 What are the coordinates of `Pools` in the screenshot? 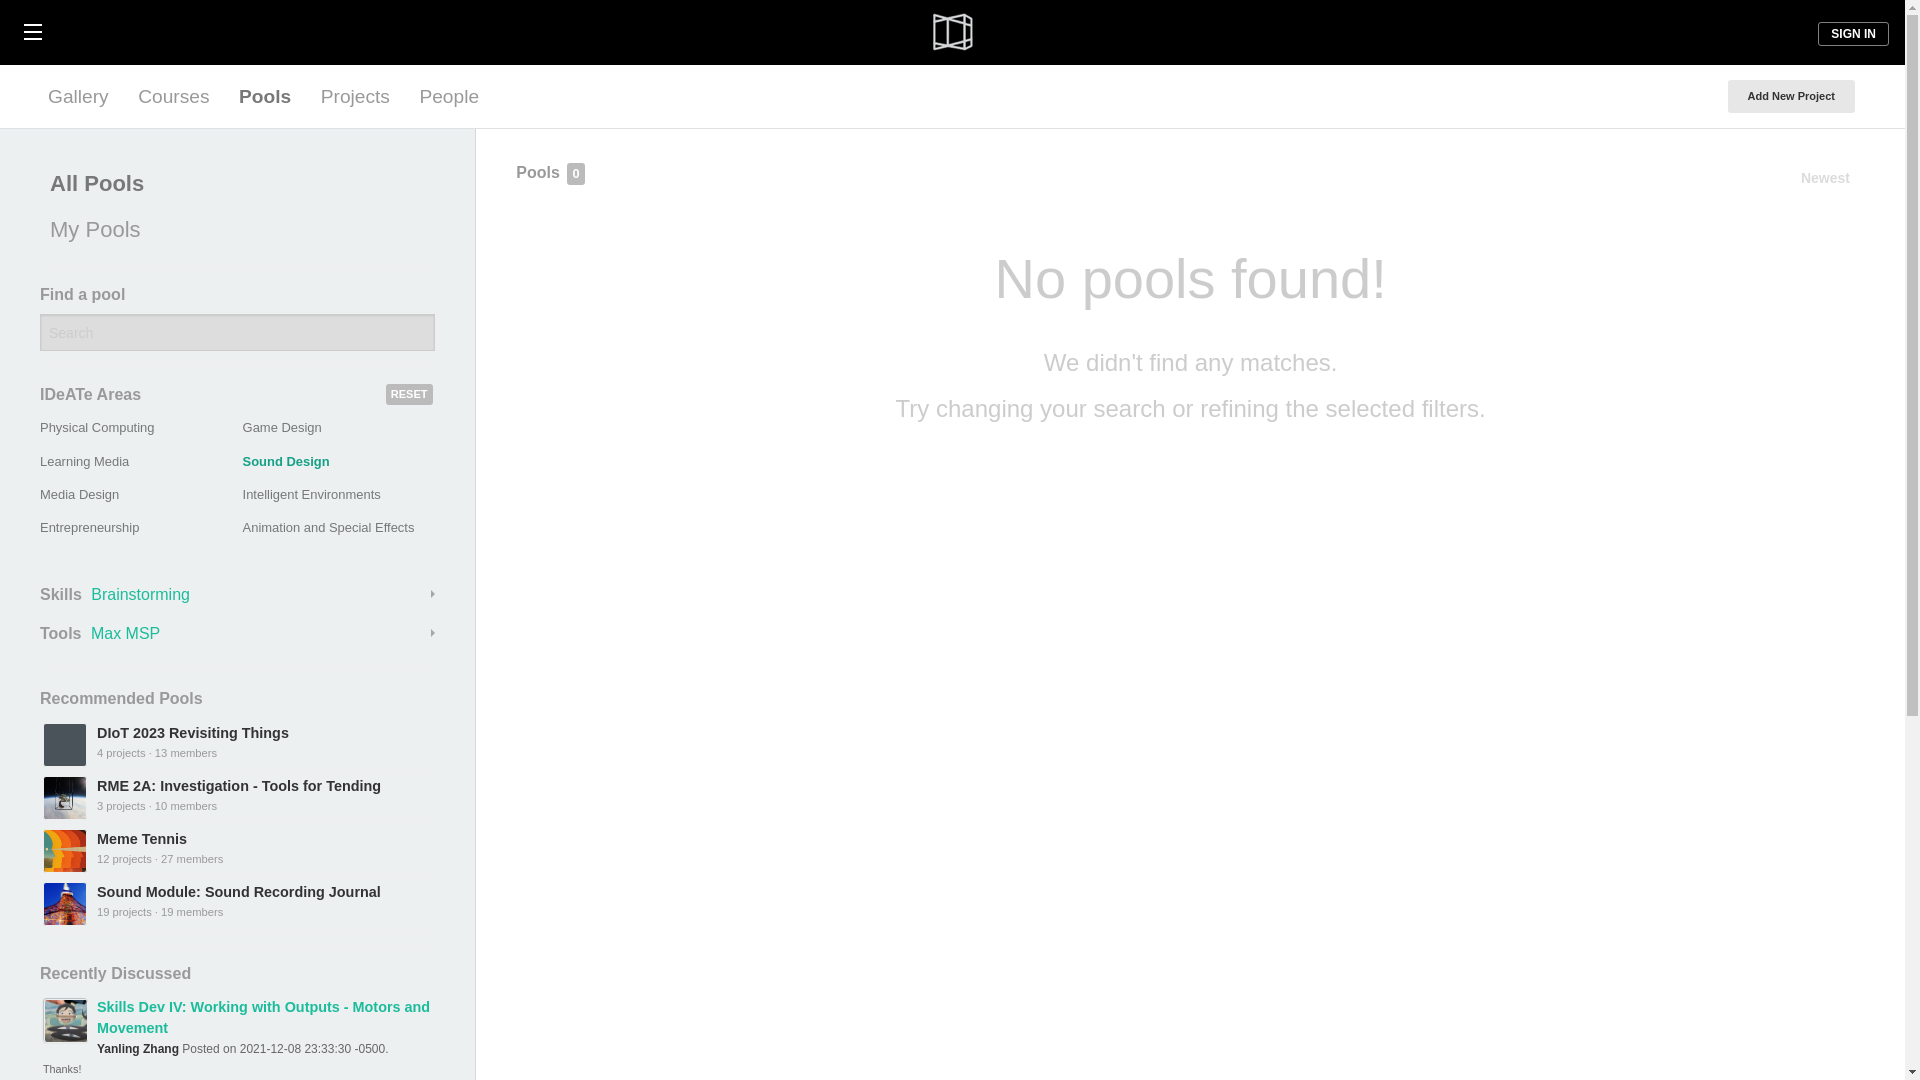 It's located at (264, 96).